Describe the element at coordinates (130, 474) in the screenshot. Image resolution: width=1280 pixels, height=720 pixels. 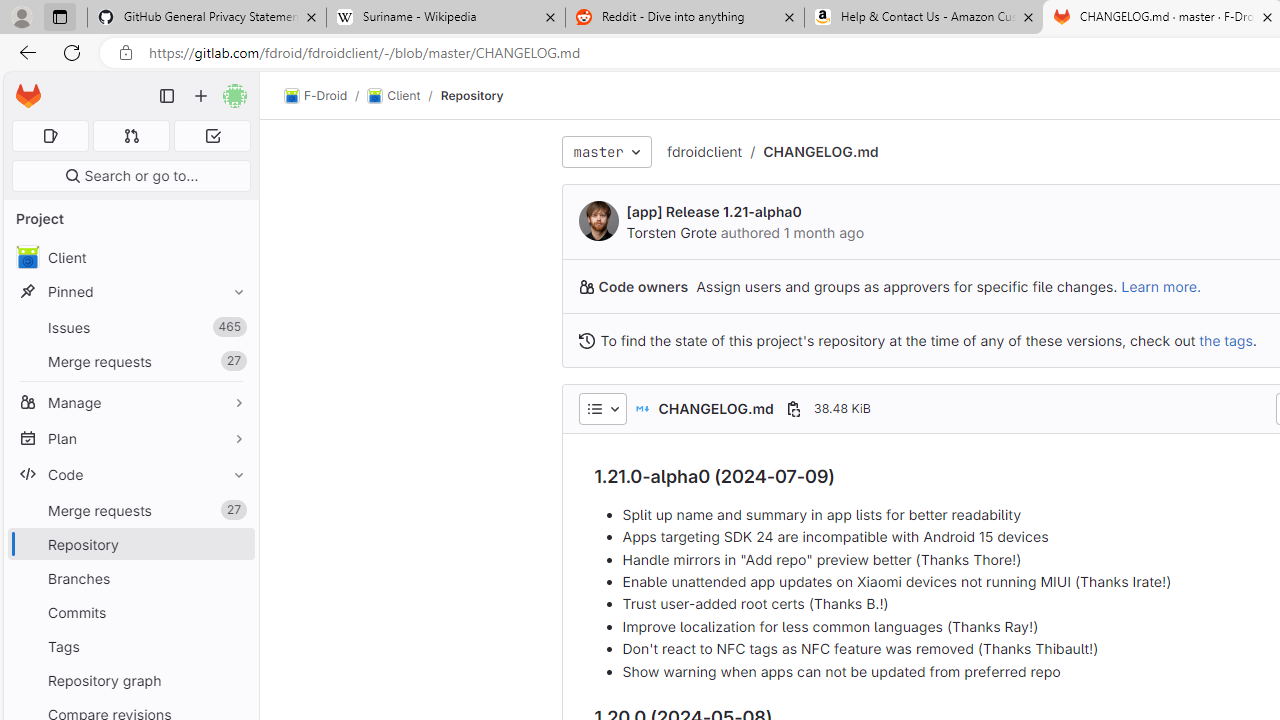
I see `Code` at that location.